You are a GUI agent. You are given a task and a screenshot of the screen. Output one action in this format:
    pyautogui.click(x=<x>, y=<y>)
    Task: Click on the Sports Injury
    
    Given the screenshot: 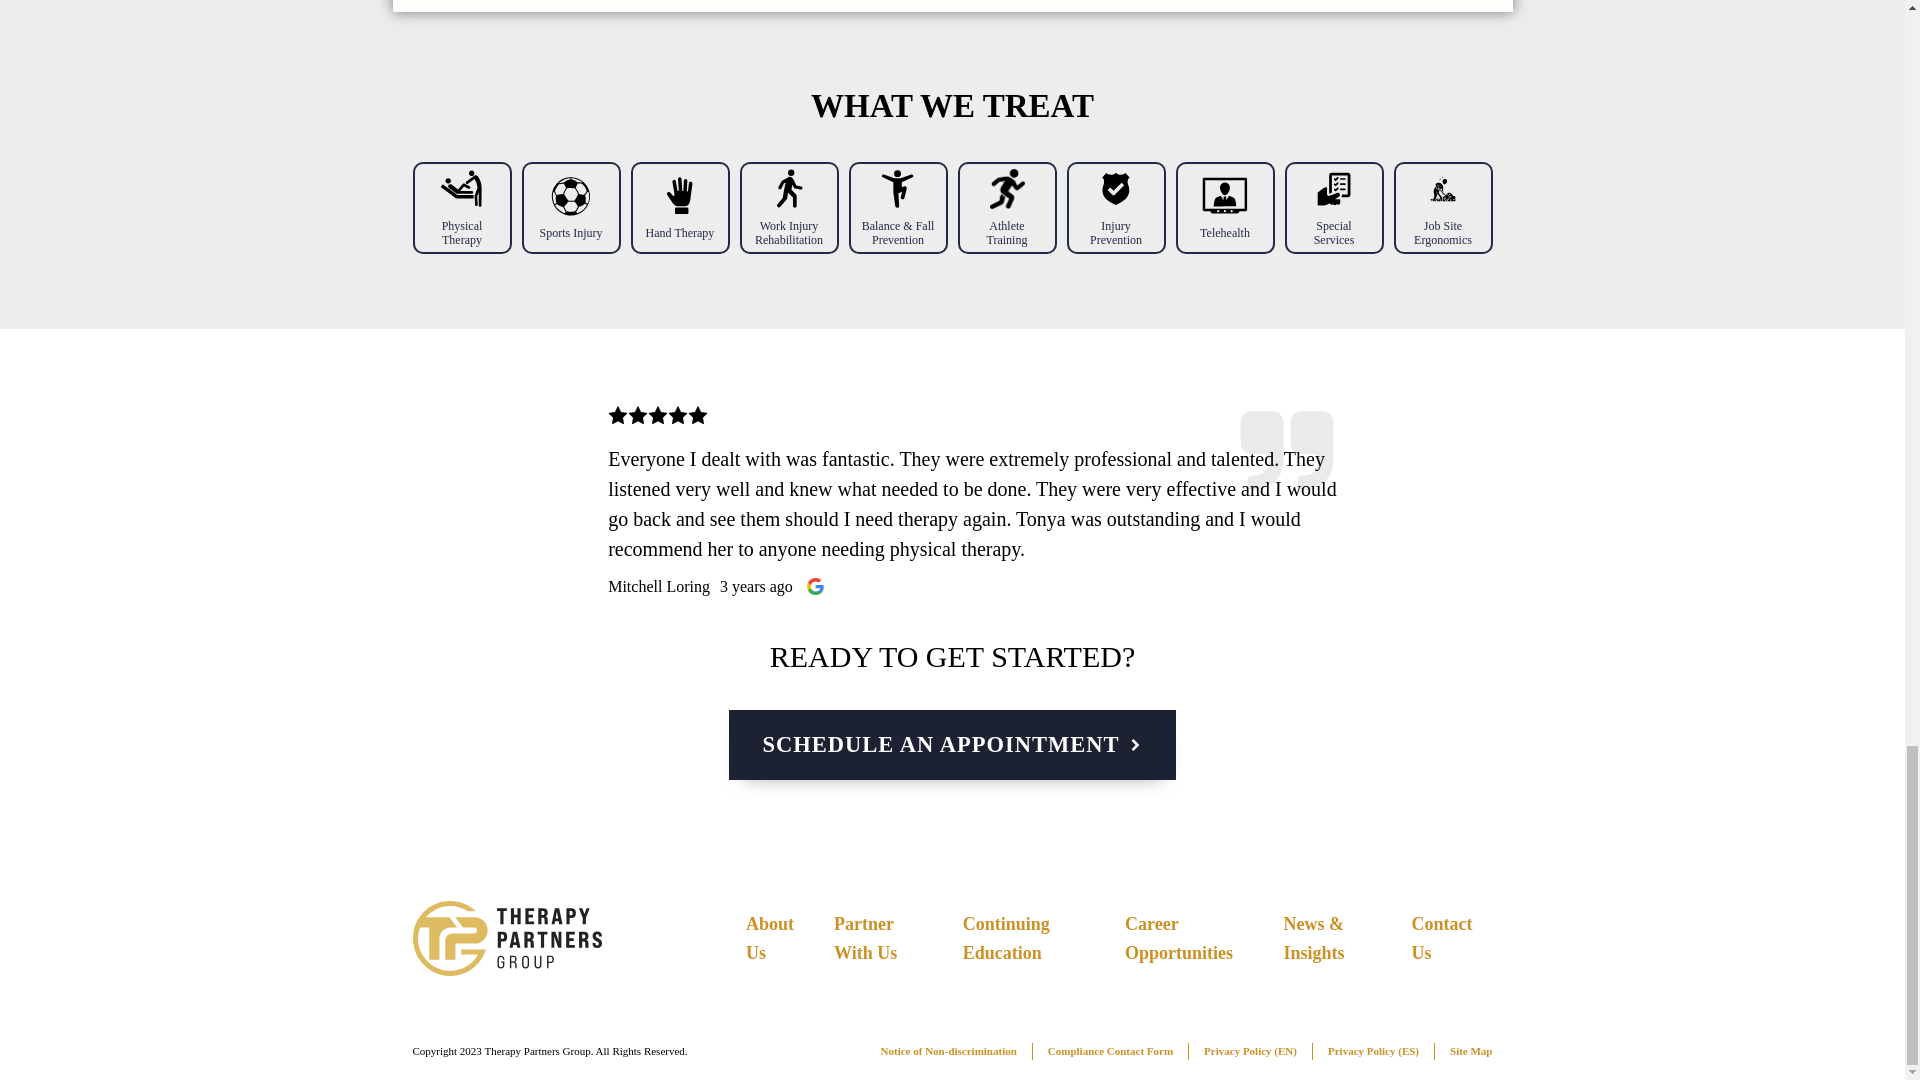 What is the action you would take?
    pyautogui.click(x=570, y=232)
    